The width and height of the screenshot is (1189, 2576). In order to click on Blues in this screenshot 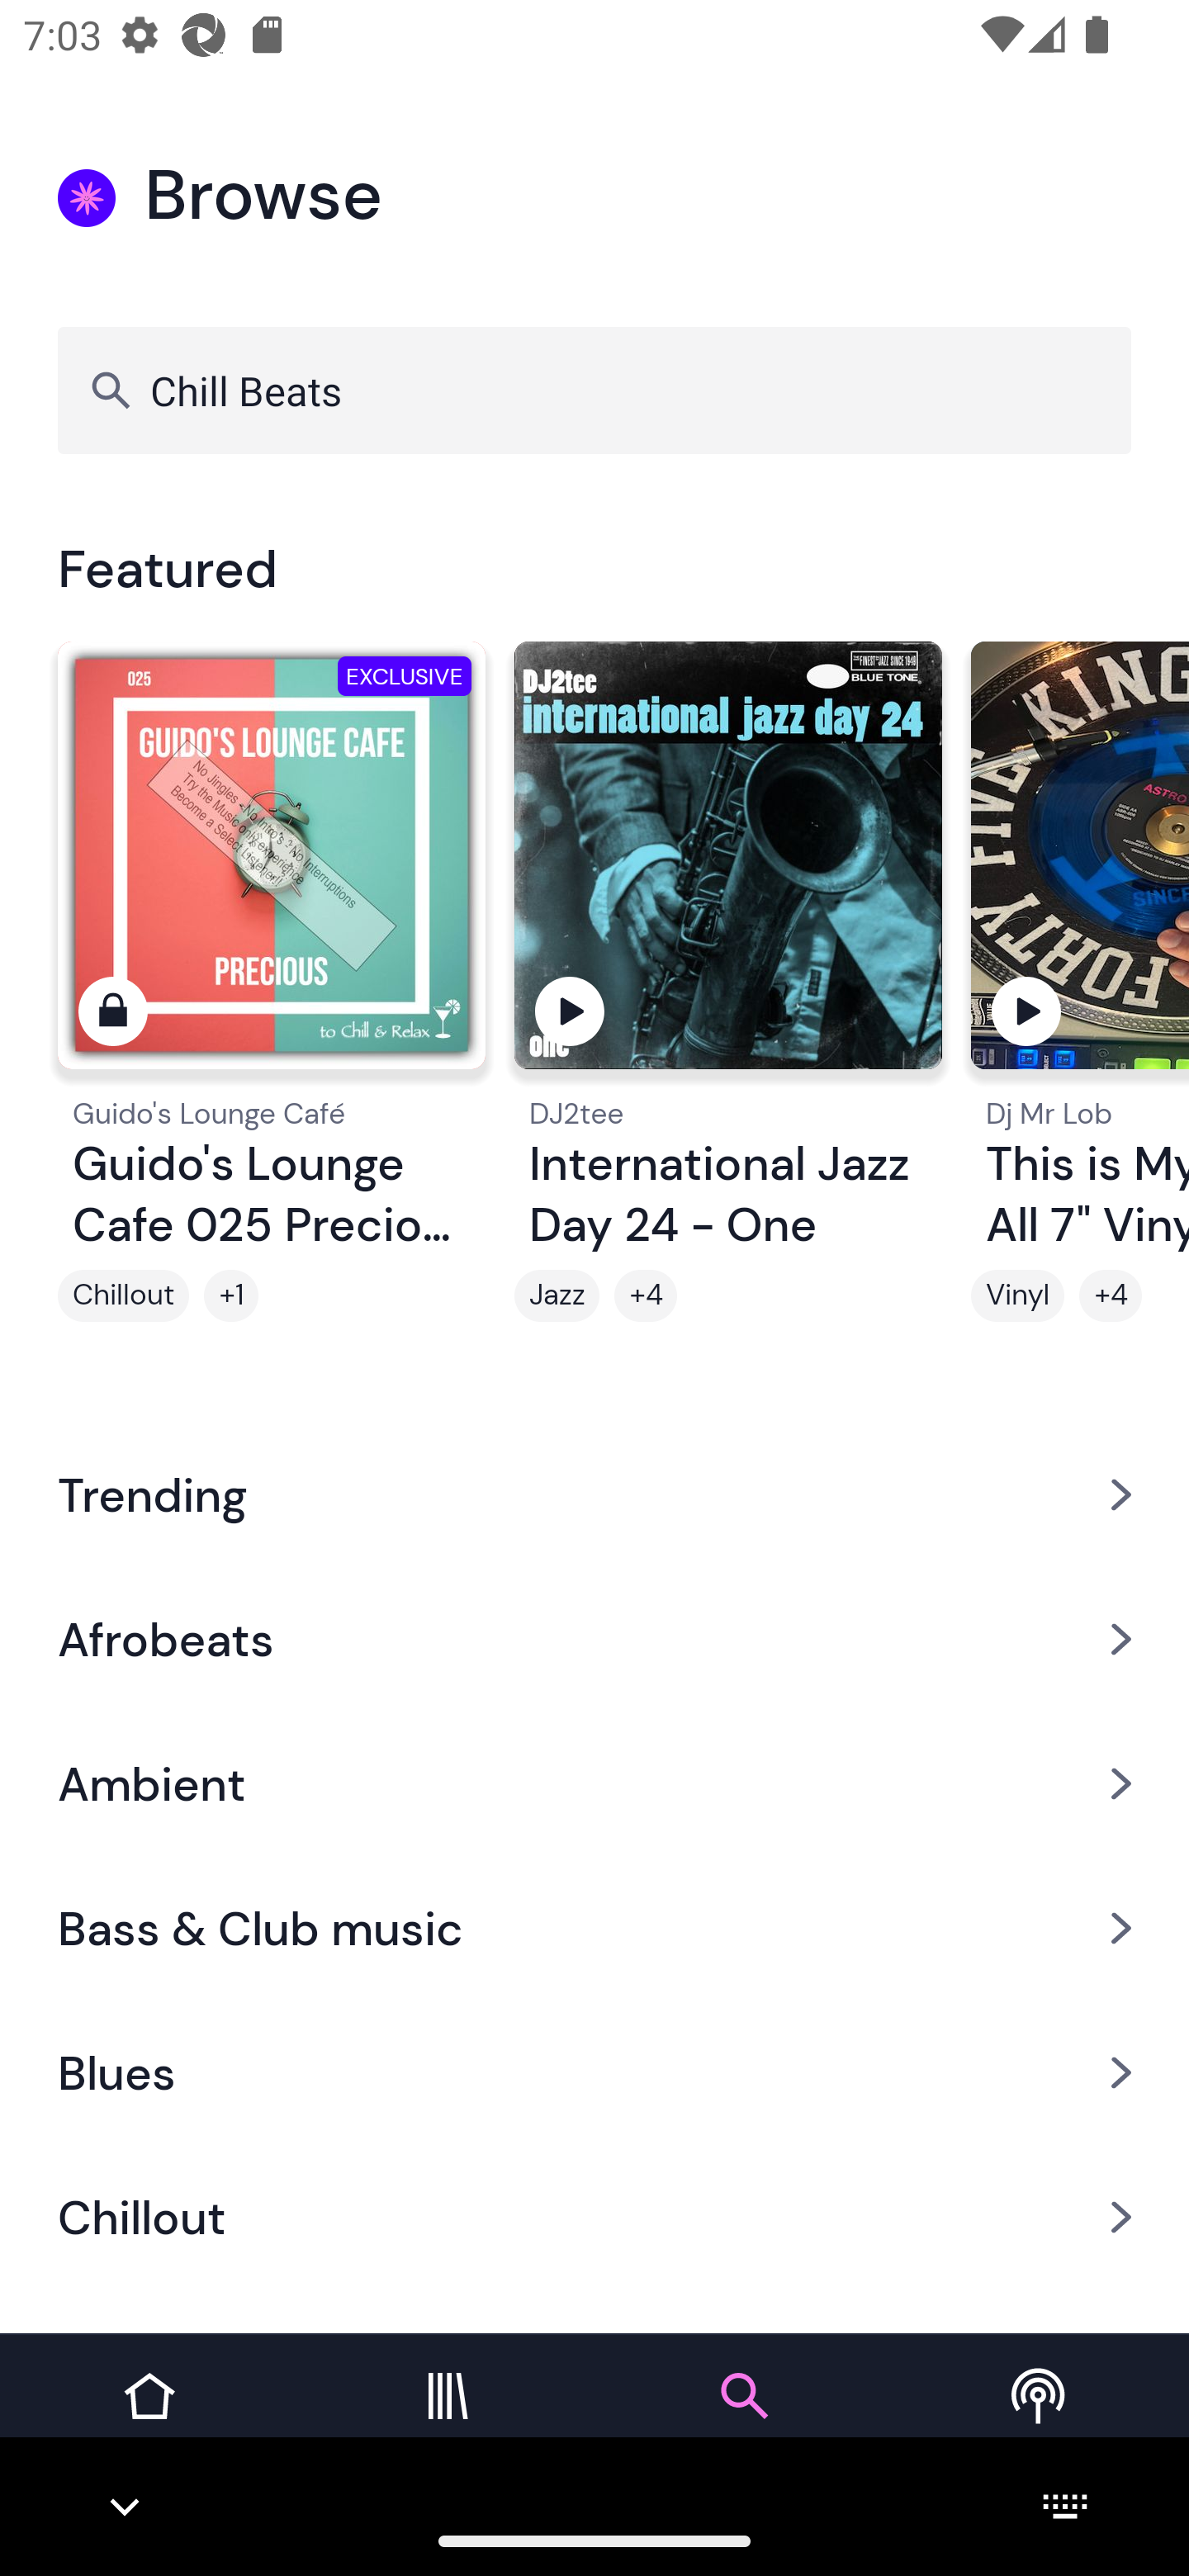, I will do `click(594, 2073)`.